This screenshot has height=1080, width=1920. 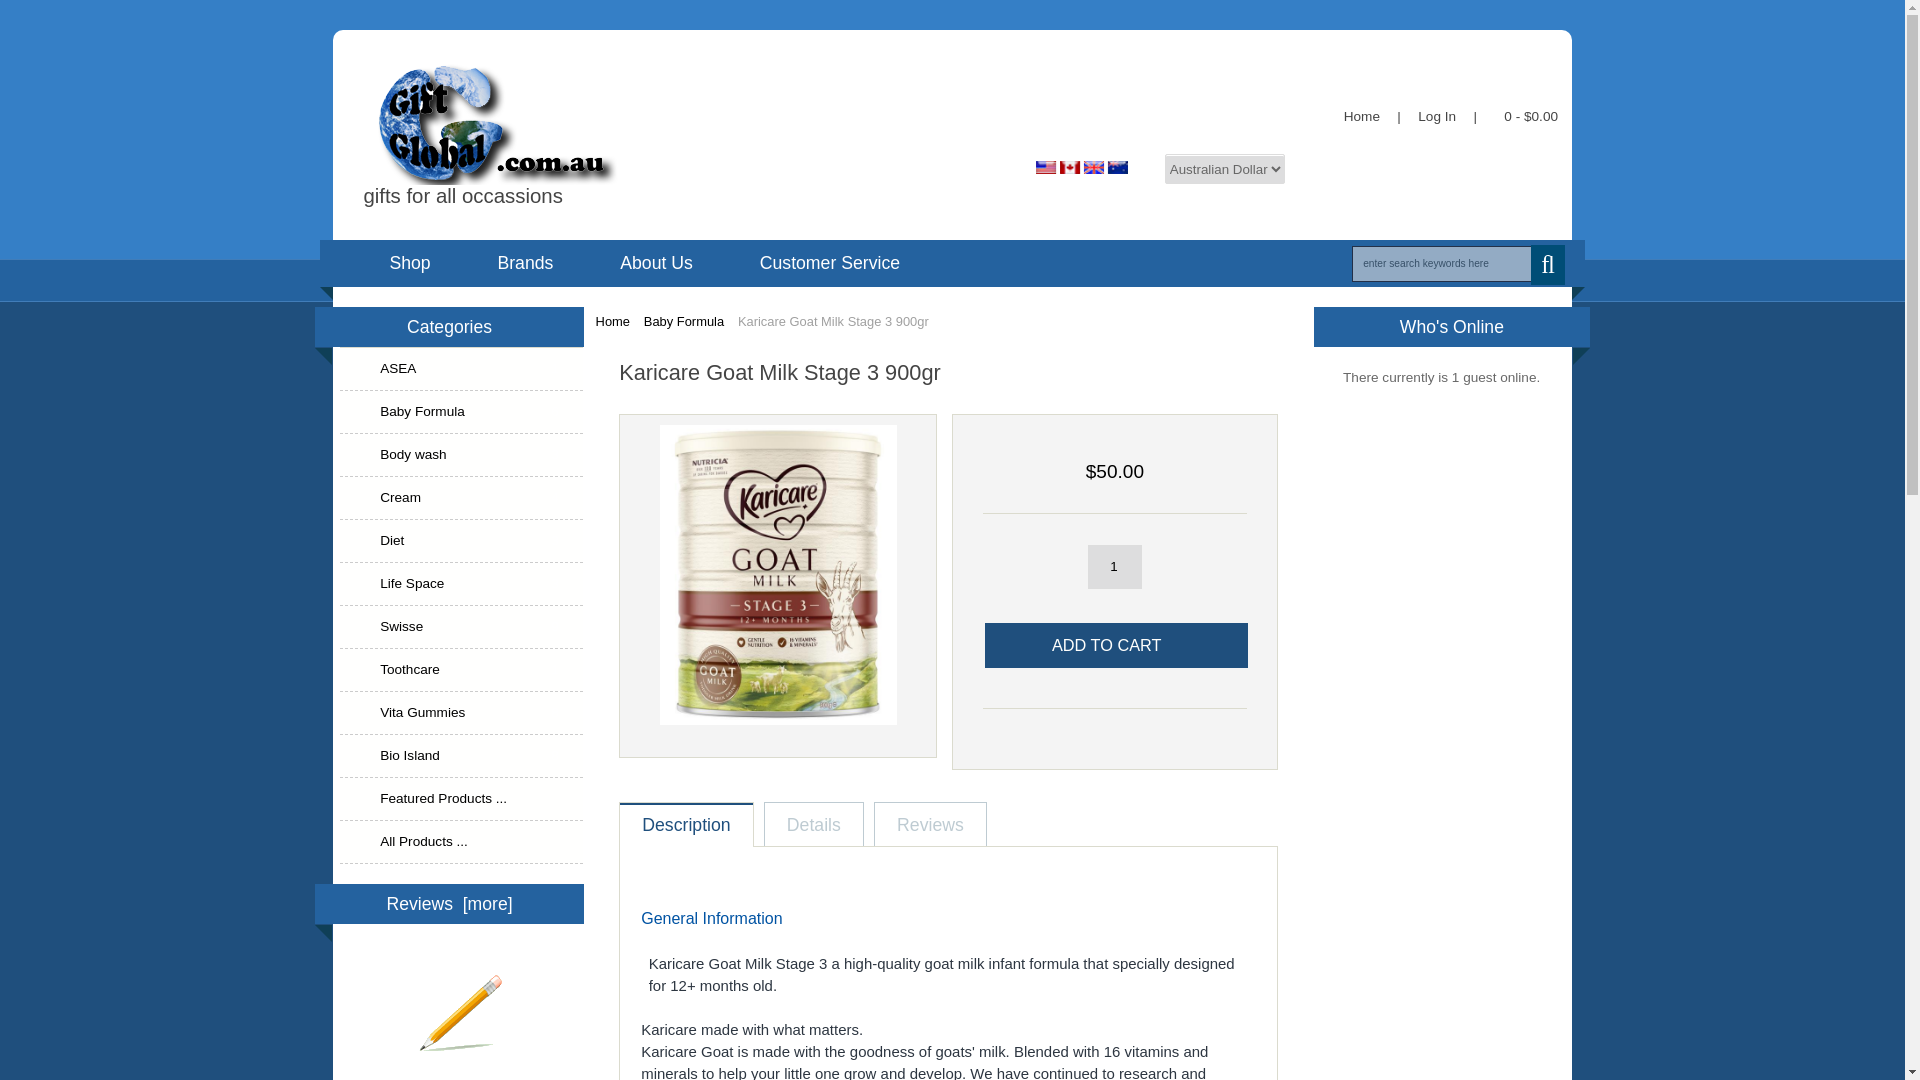 I want to click on Bio Island
8, so click(x=462, y=756).